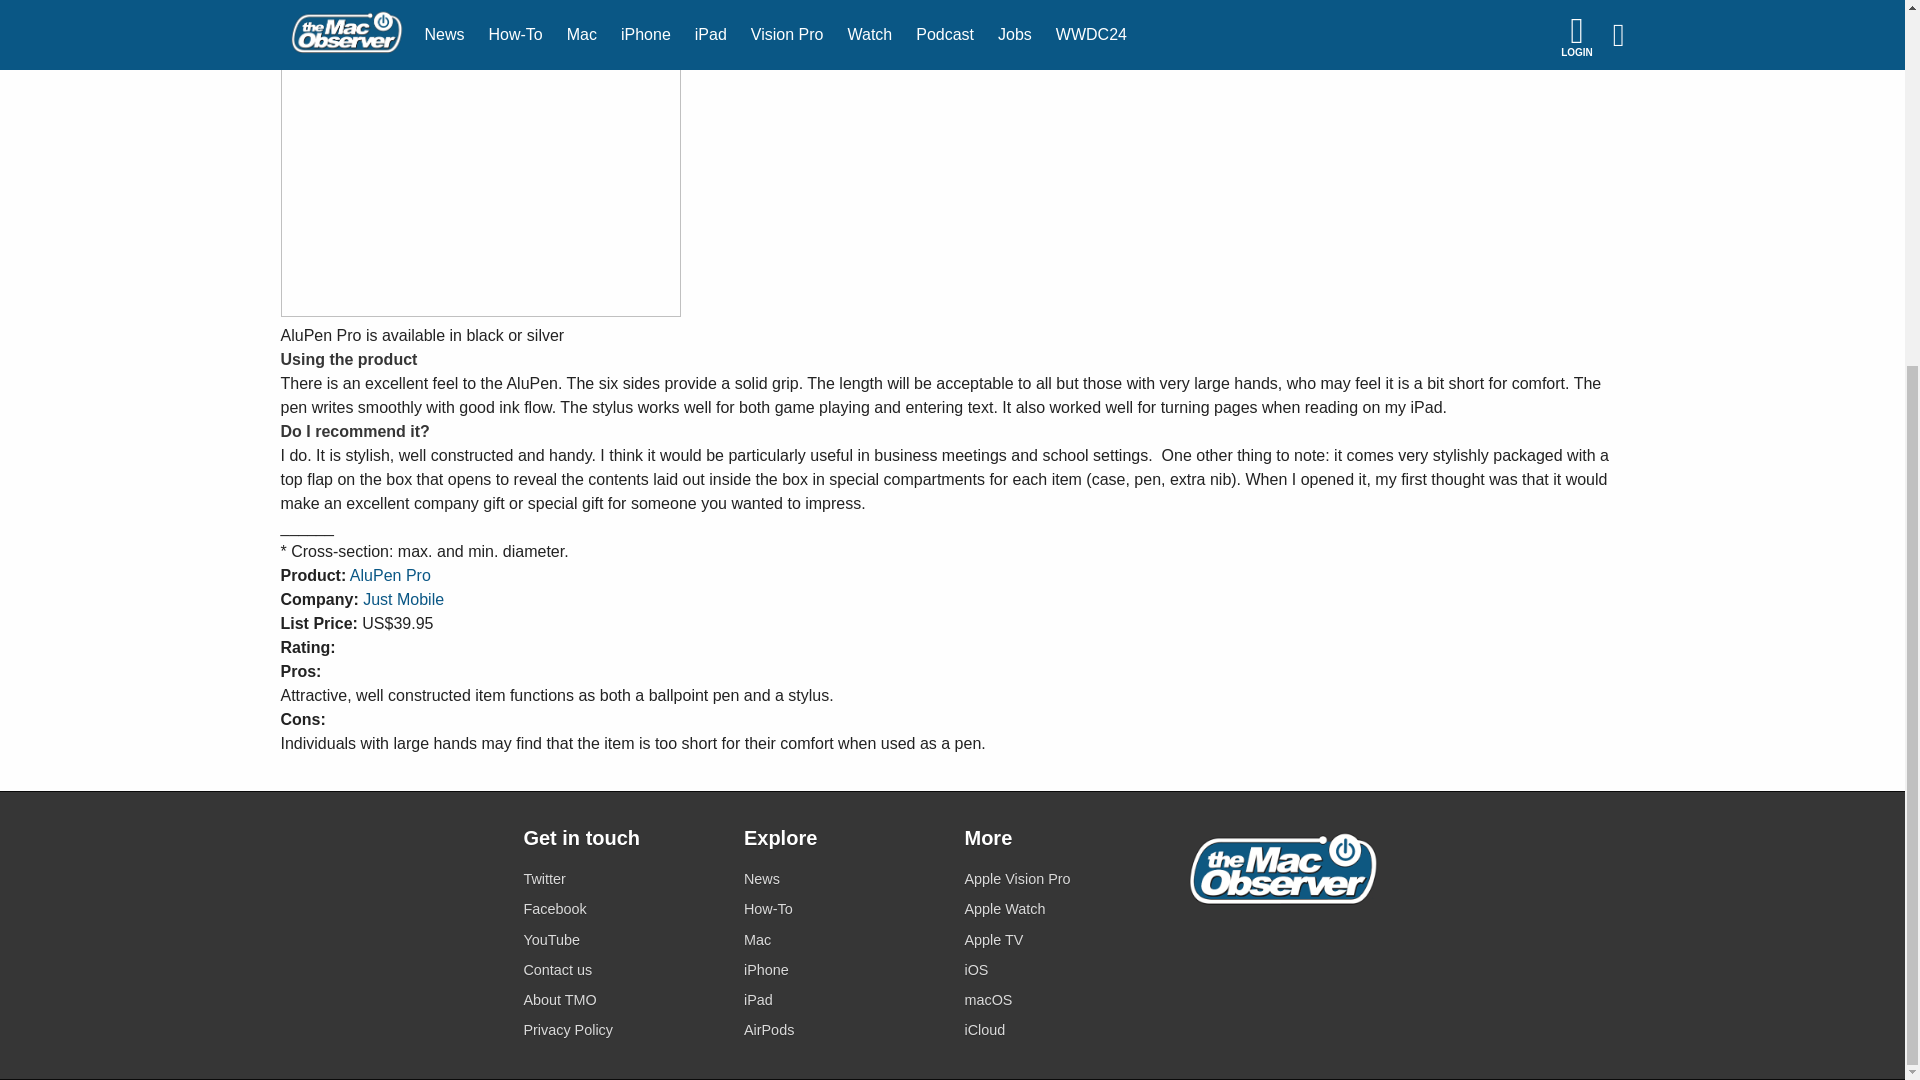 The width and height of the screenshot is (1920, 1080). Describe the element at coordinates (842, 1000) in the screenshot. I see `iPad` at that location.